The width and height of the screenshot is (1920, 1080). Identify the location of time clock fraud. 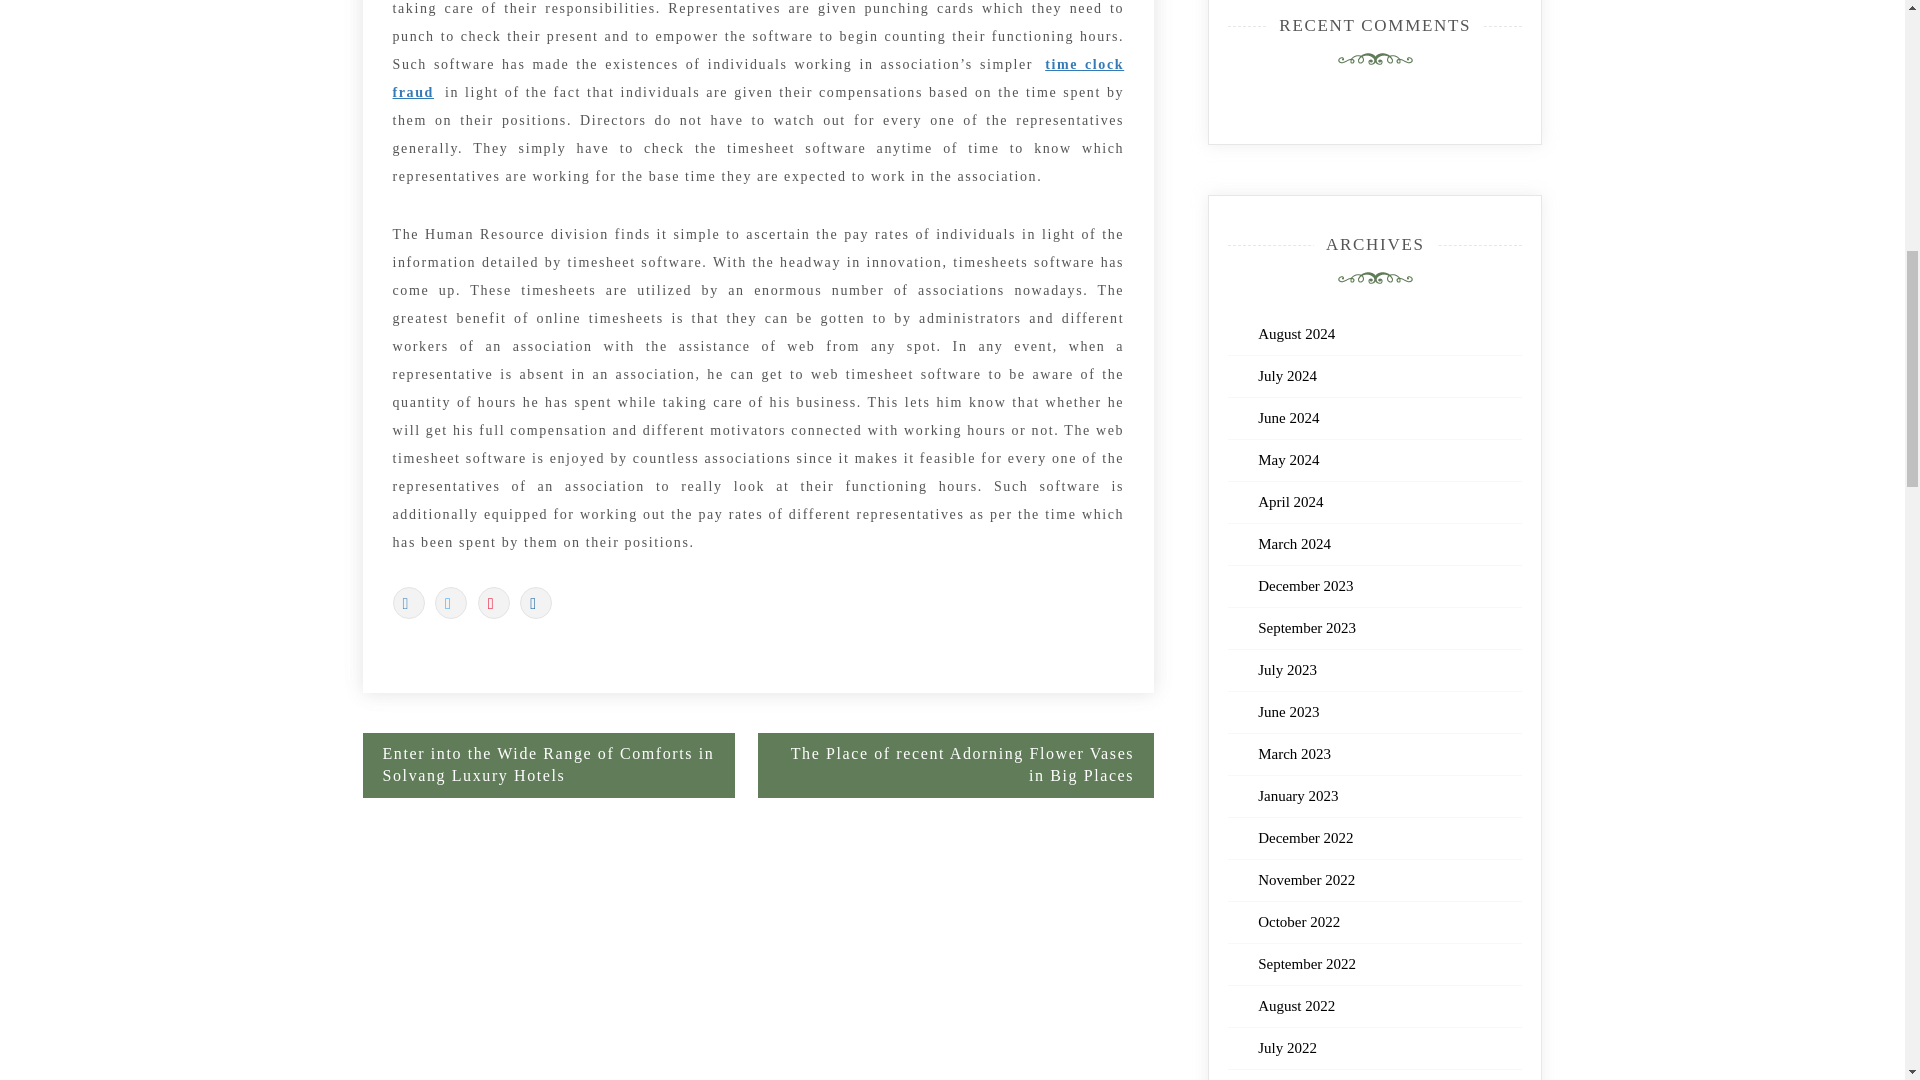
(757, 78).